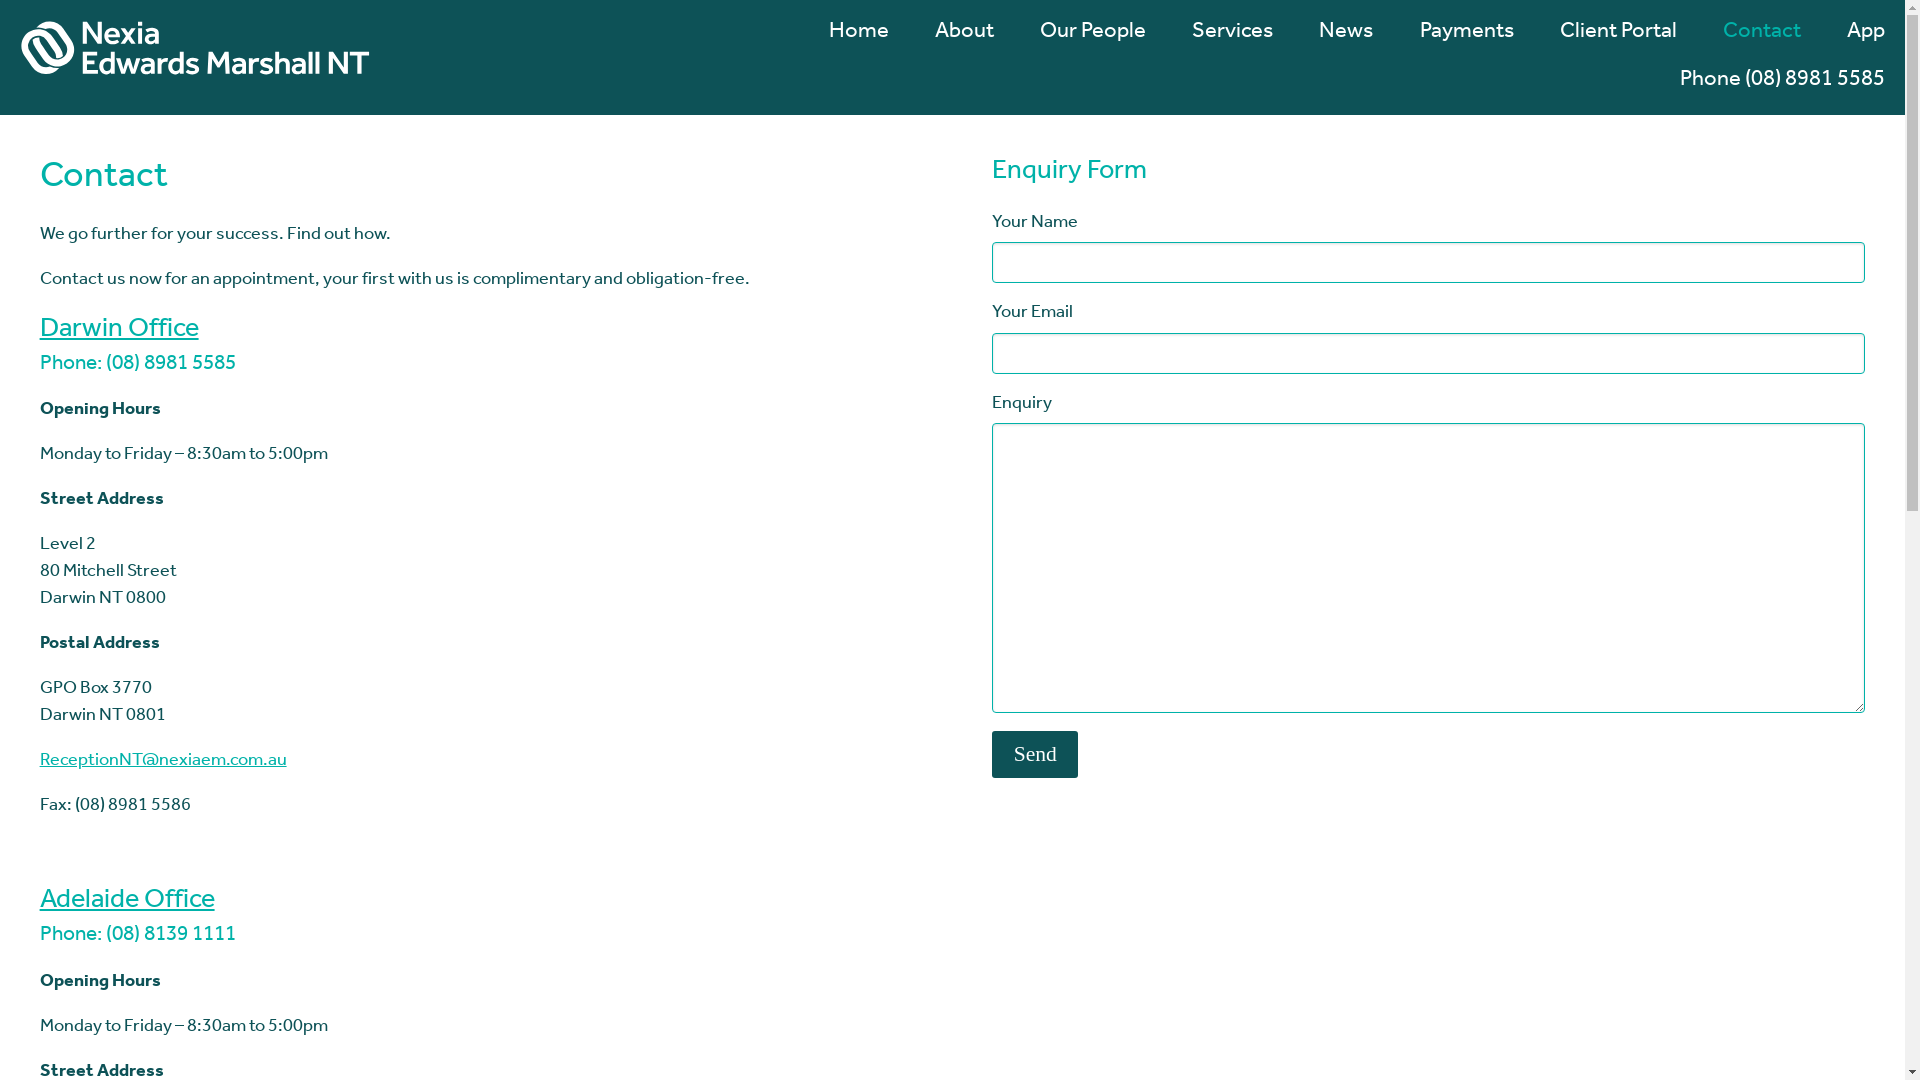 The height and width of the screenshot is (1080, 1920). Describe the element at coordinates (1035, 754) in the screenshot. I see `Send` at that location.